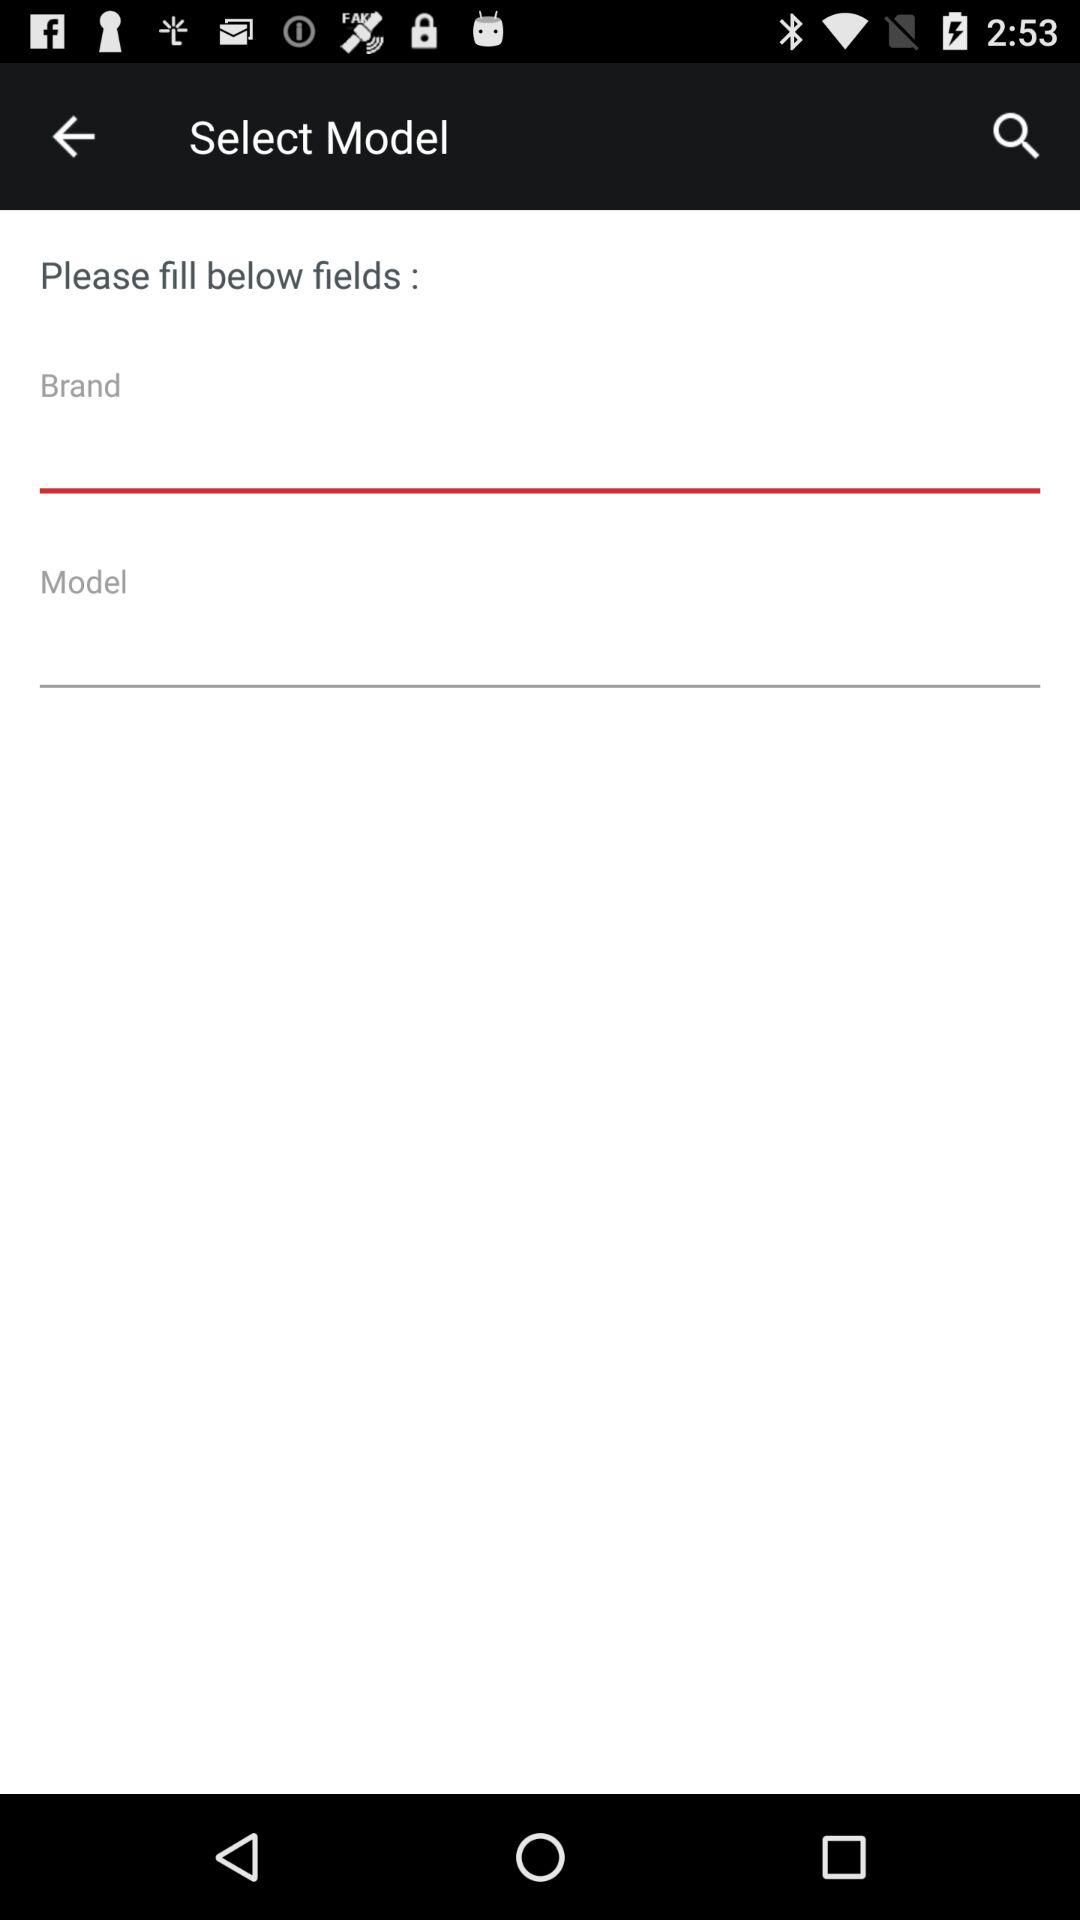 The image size is (1080, 1920). What do you see at coordinates (73, 136) in the screenshot?
I see `turn on the icon above the please fill below` at bounding box center [73, 136].